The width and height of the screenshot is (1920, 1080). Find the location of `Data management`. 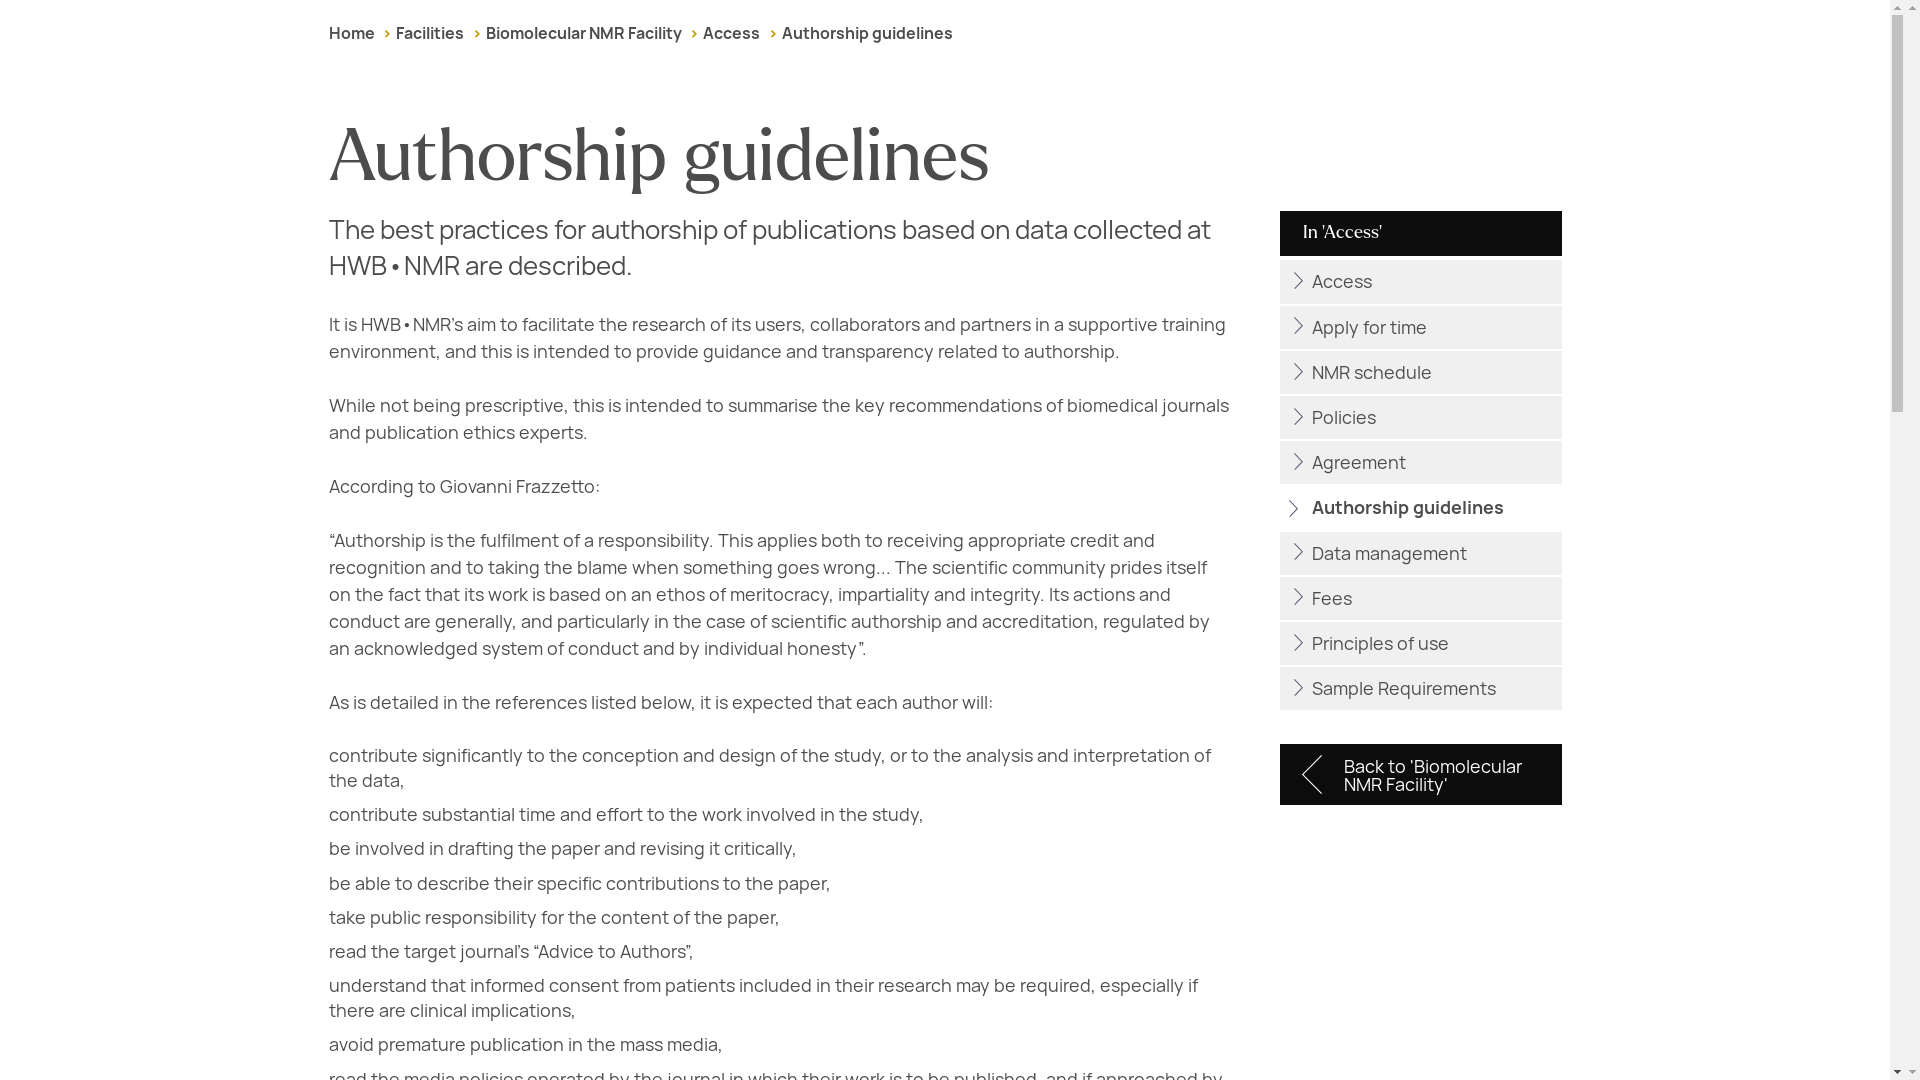

Data management is located at coordinates (1420, 553).